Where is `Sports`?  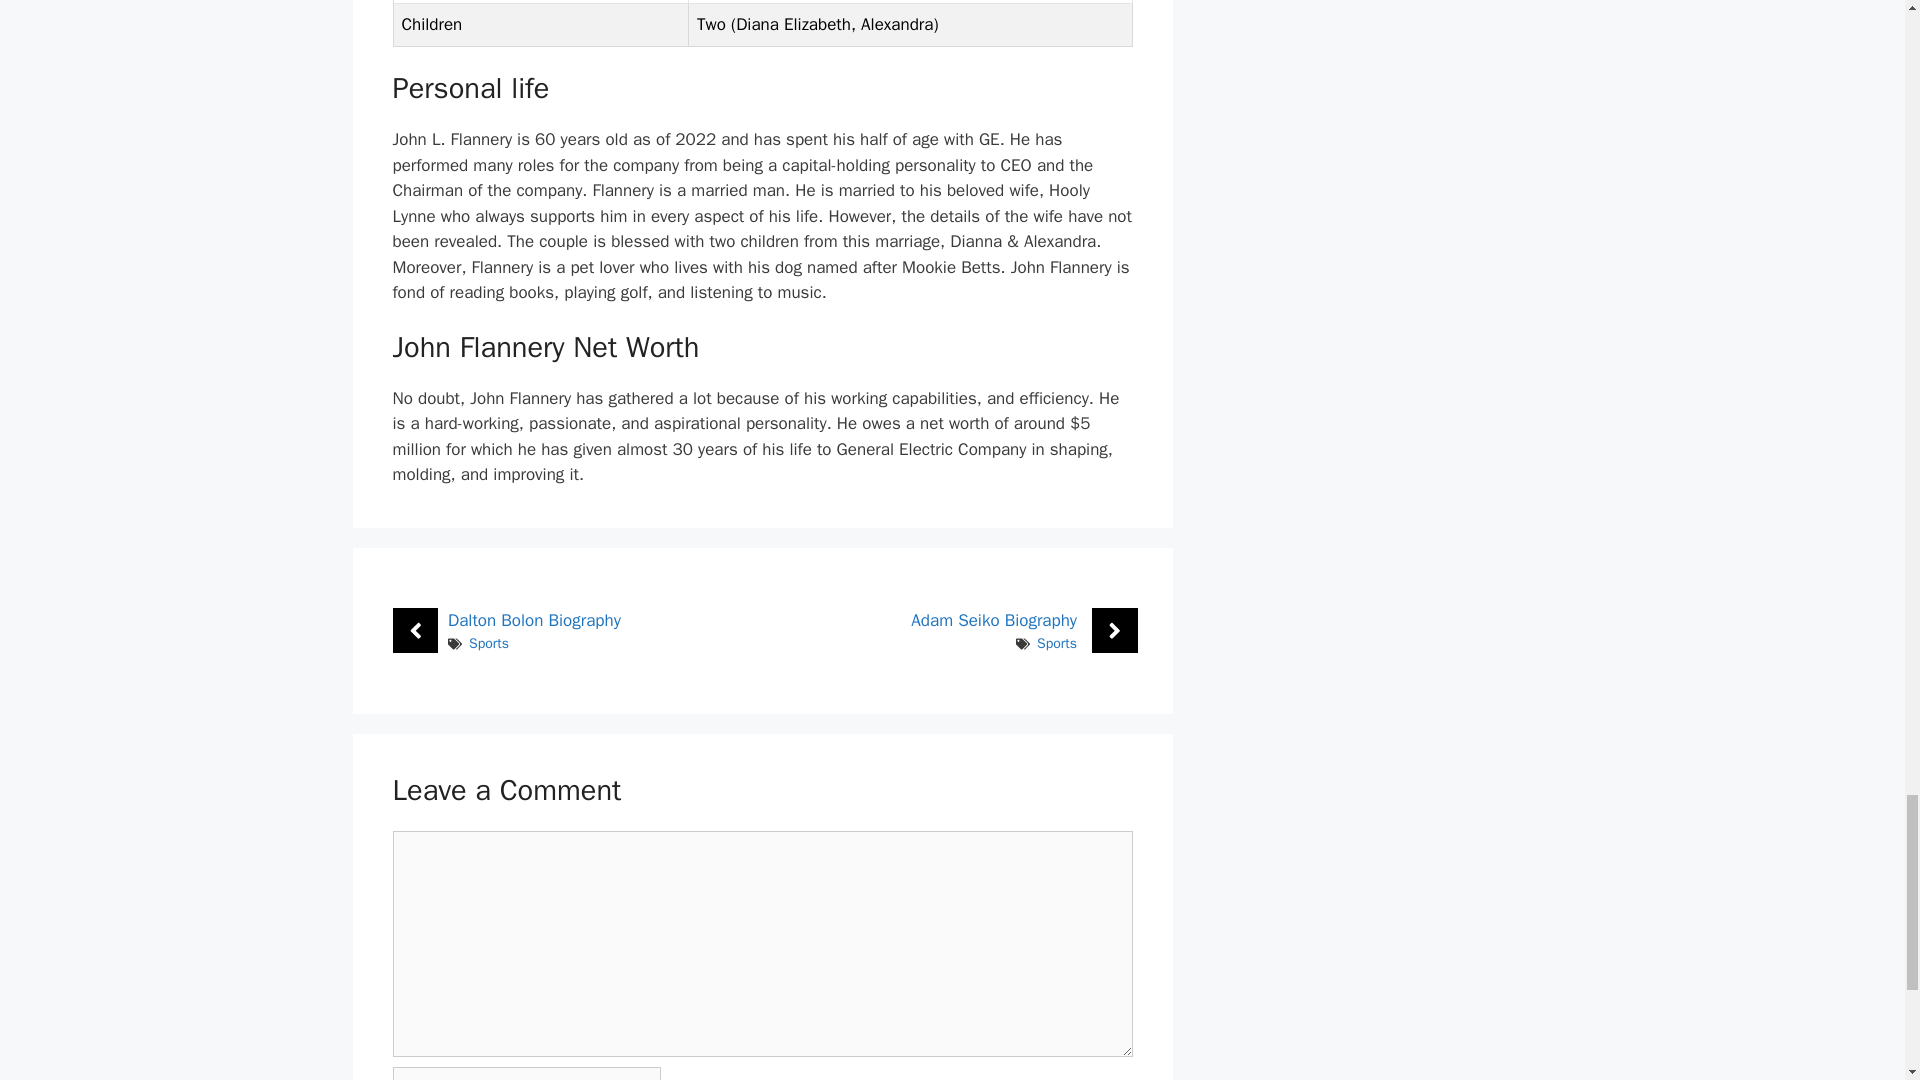
Sports is located at coordinates (488, 644).